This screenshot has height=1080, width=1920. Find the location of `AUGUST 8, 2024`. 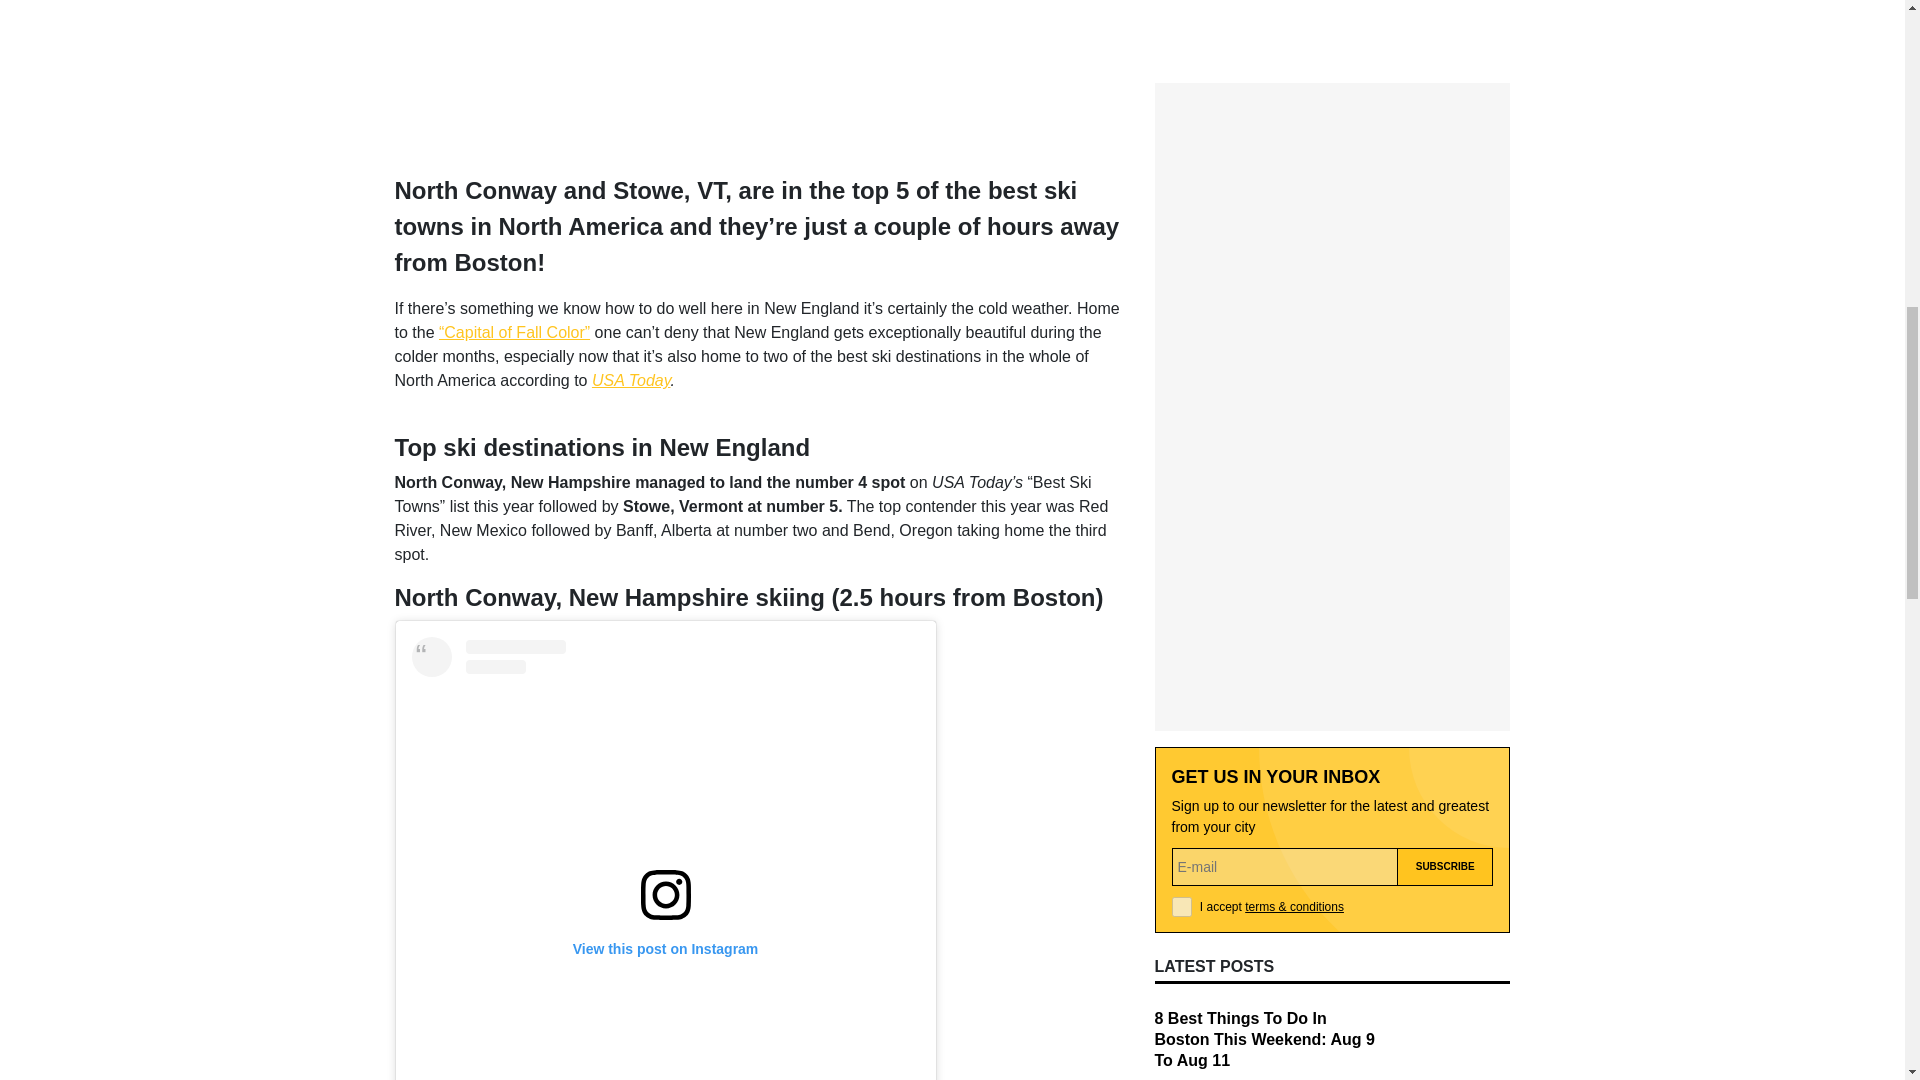

AUGUST 8, 2024 is located at coordinates (1200, 828).